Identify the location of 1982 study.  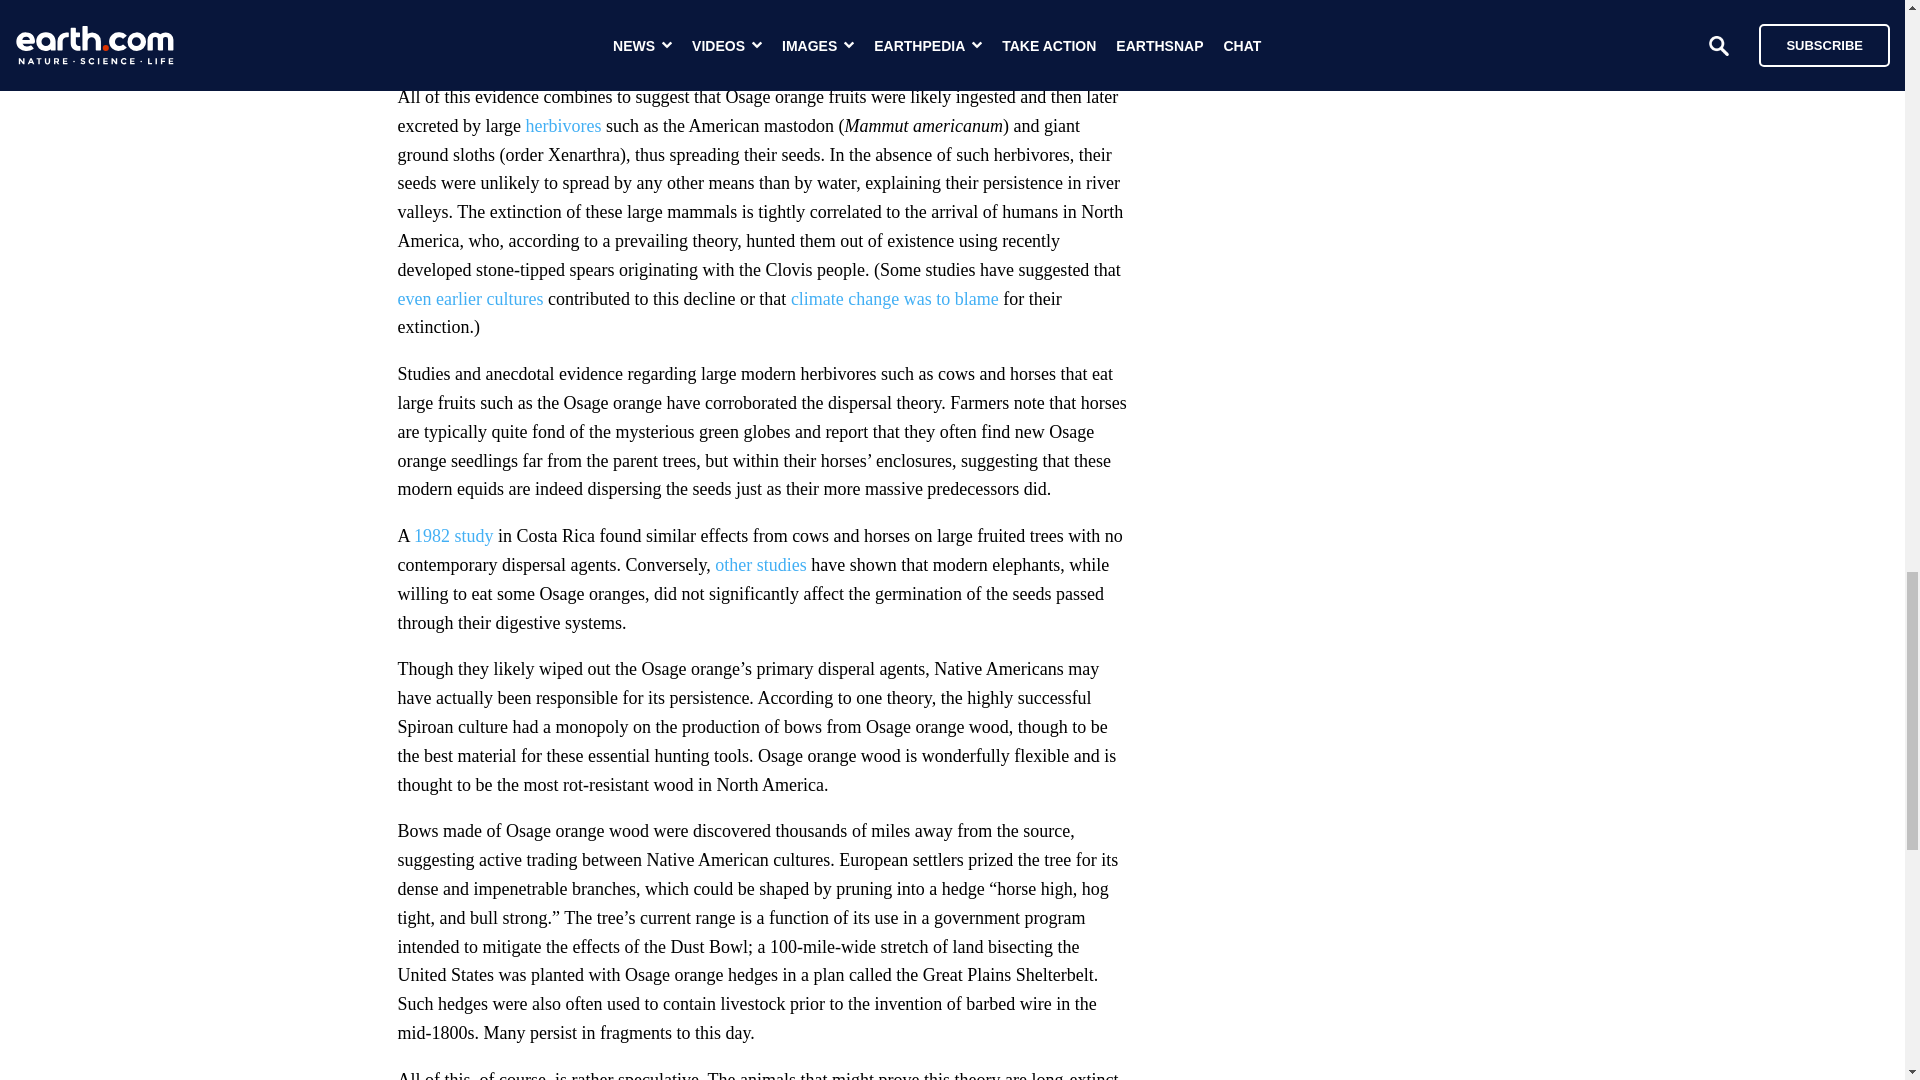
(454, 536).